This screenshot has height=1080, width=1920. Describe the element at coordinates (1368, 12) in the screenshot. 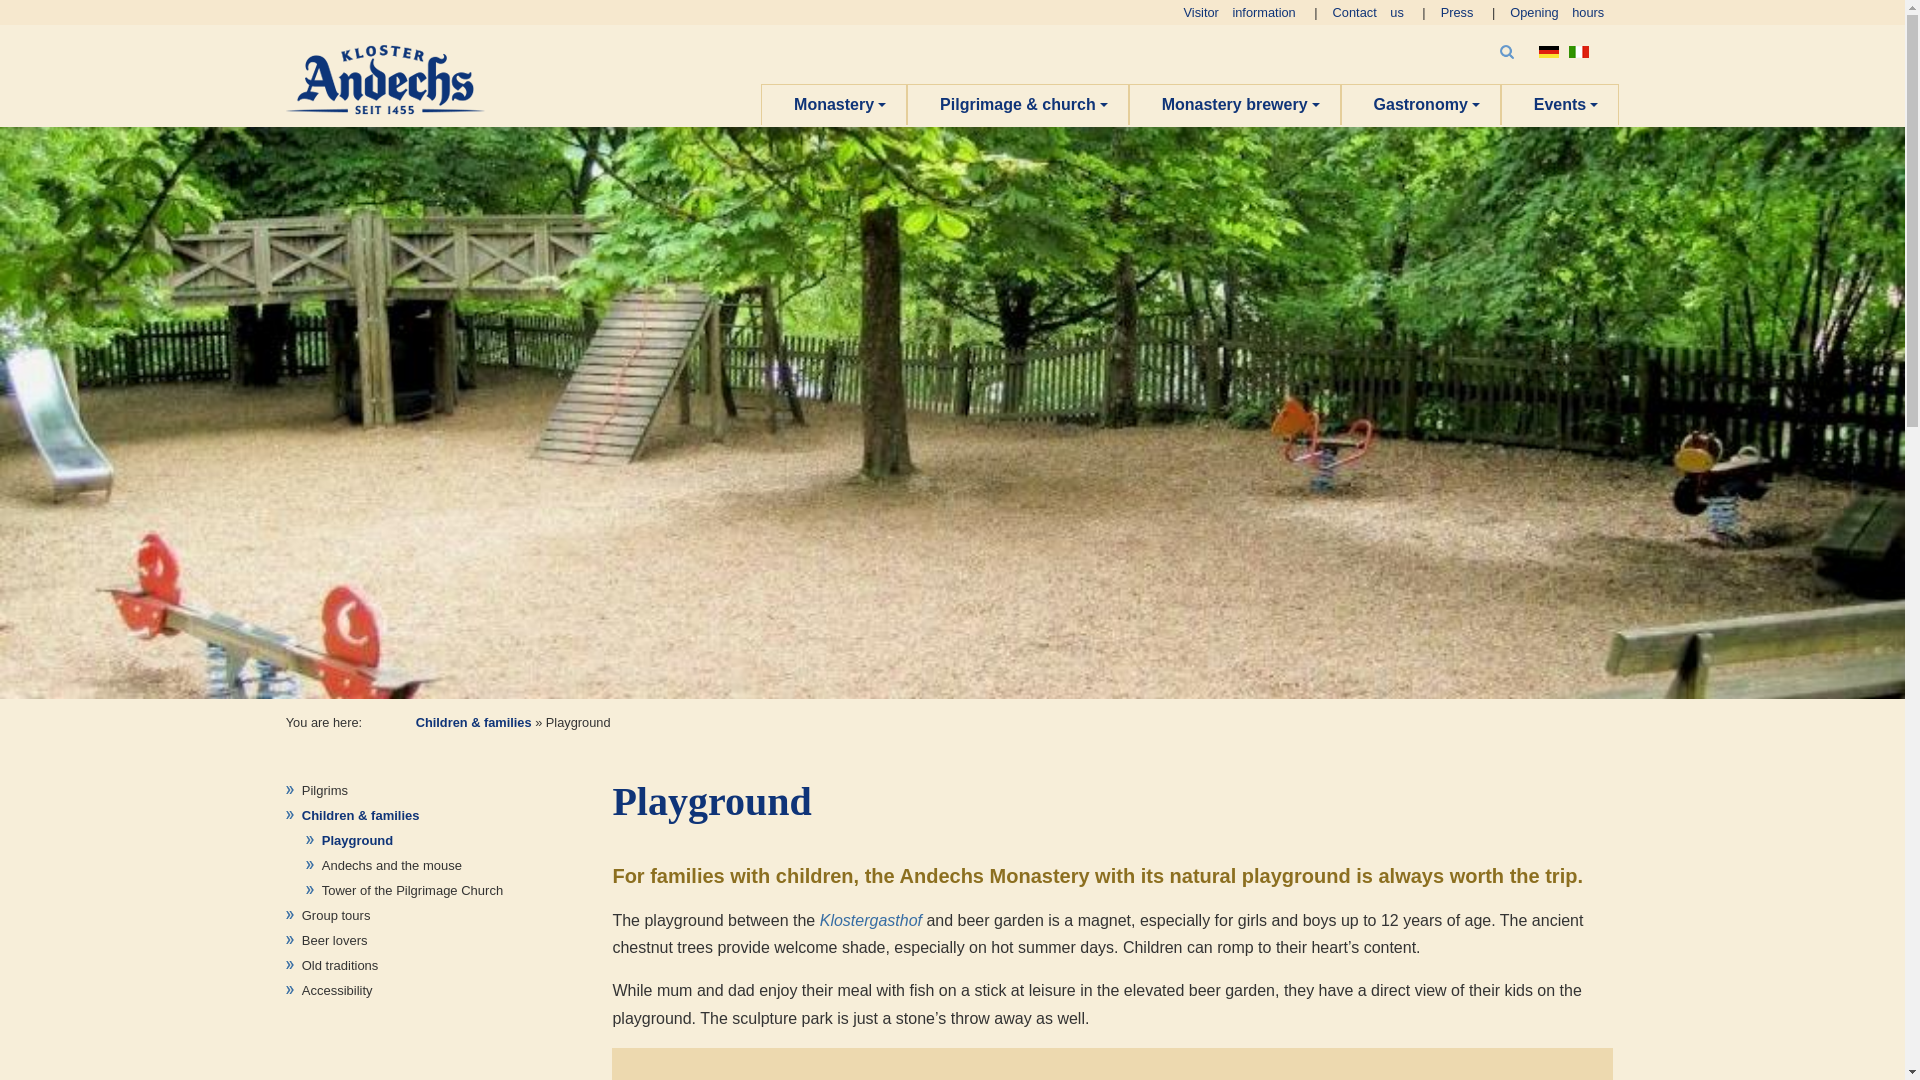

I see `Contact us` at that location.